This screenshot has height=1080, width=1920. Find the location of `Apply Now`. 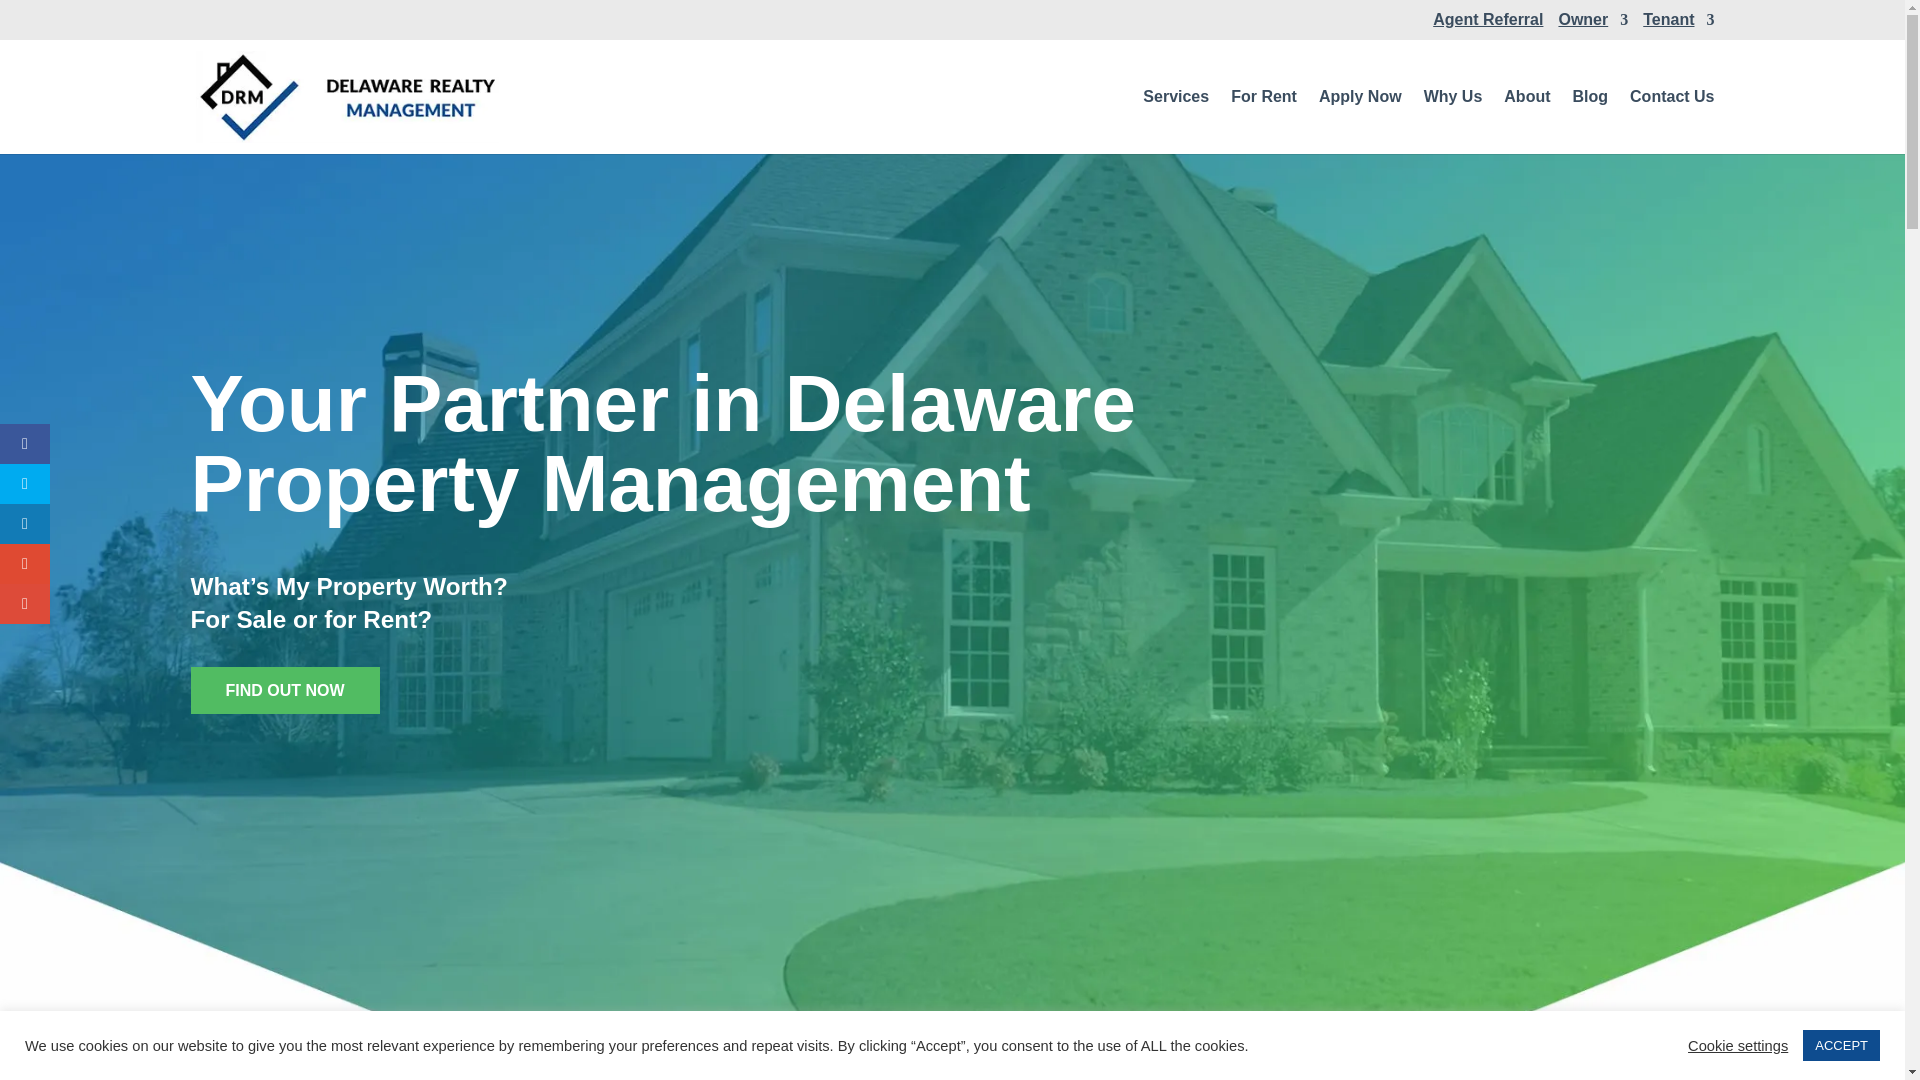

Apply Now is located at coordinates (1360, 122).